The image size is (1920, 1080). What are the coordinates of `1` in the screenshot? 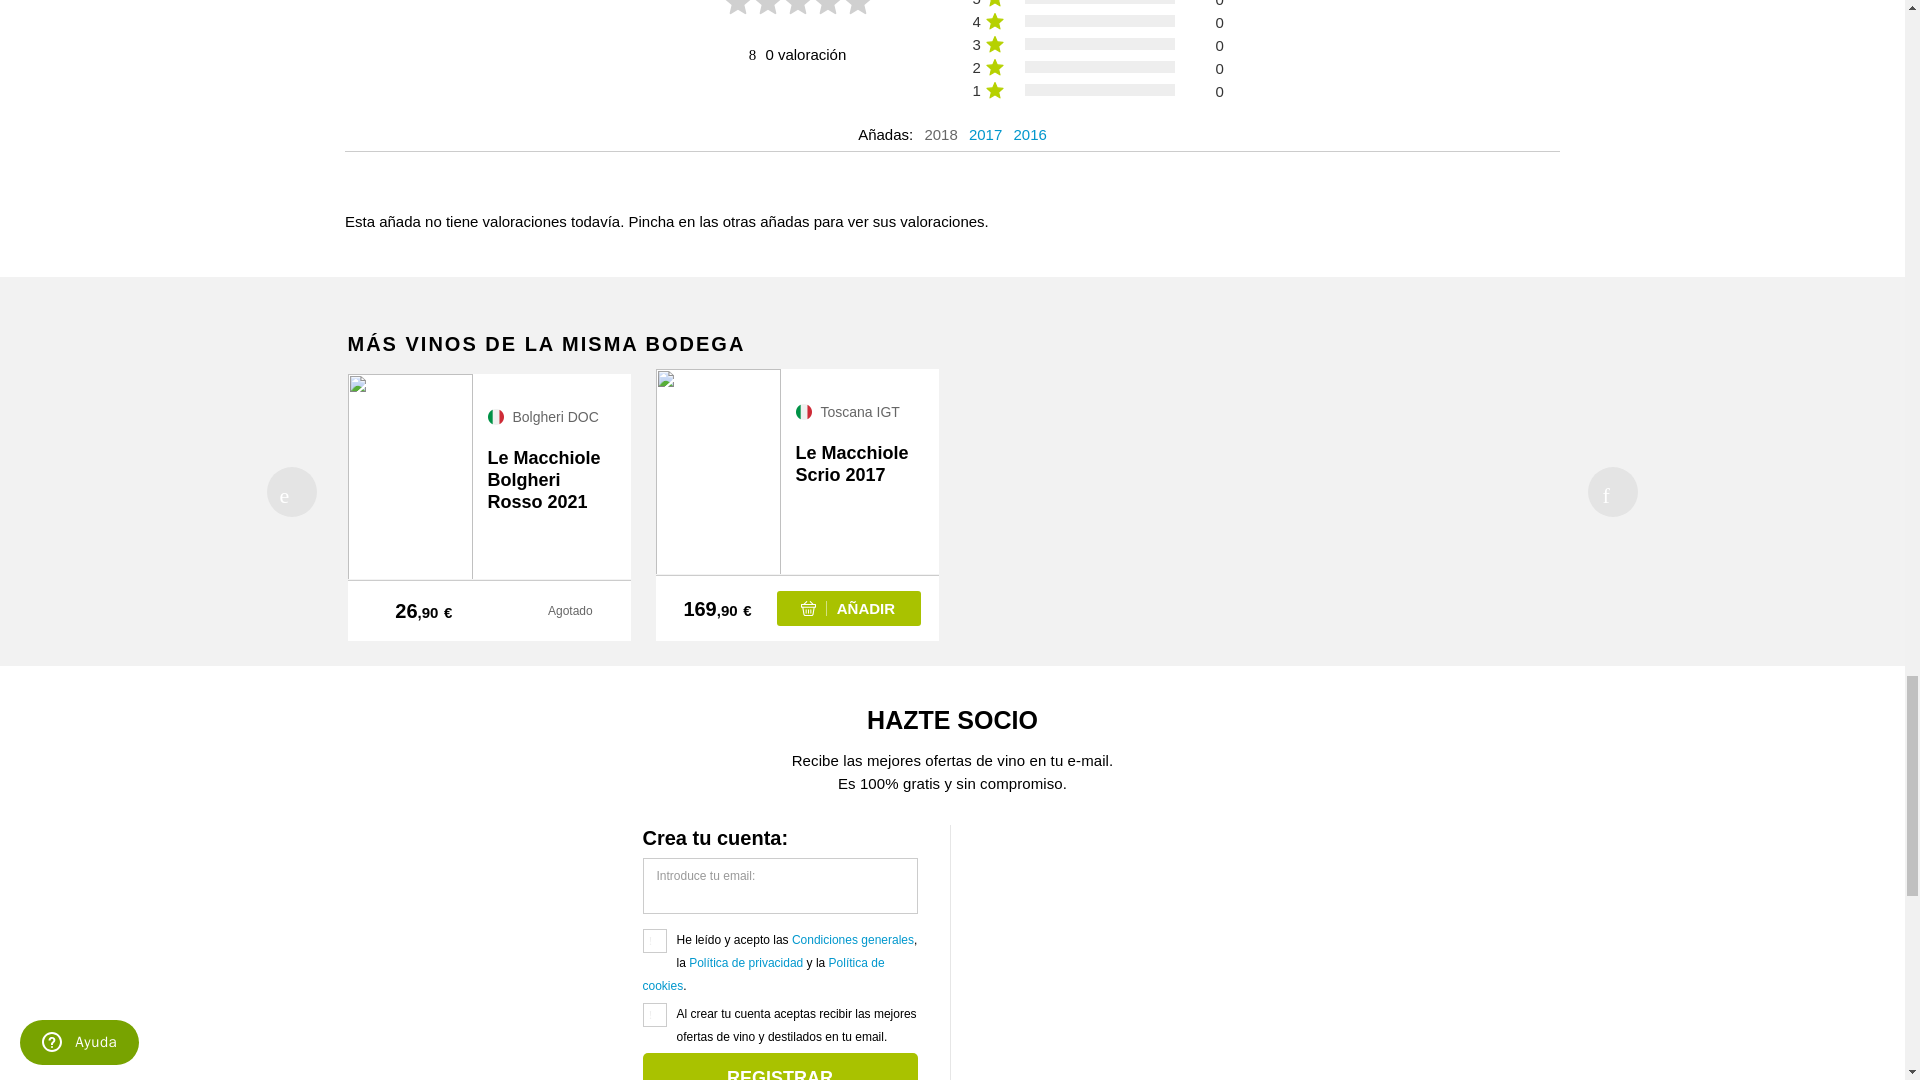 It's located at (654, 1015).